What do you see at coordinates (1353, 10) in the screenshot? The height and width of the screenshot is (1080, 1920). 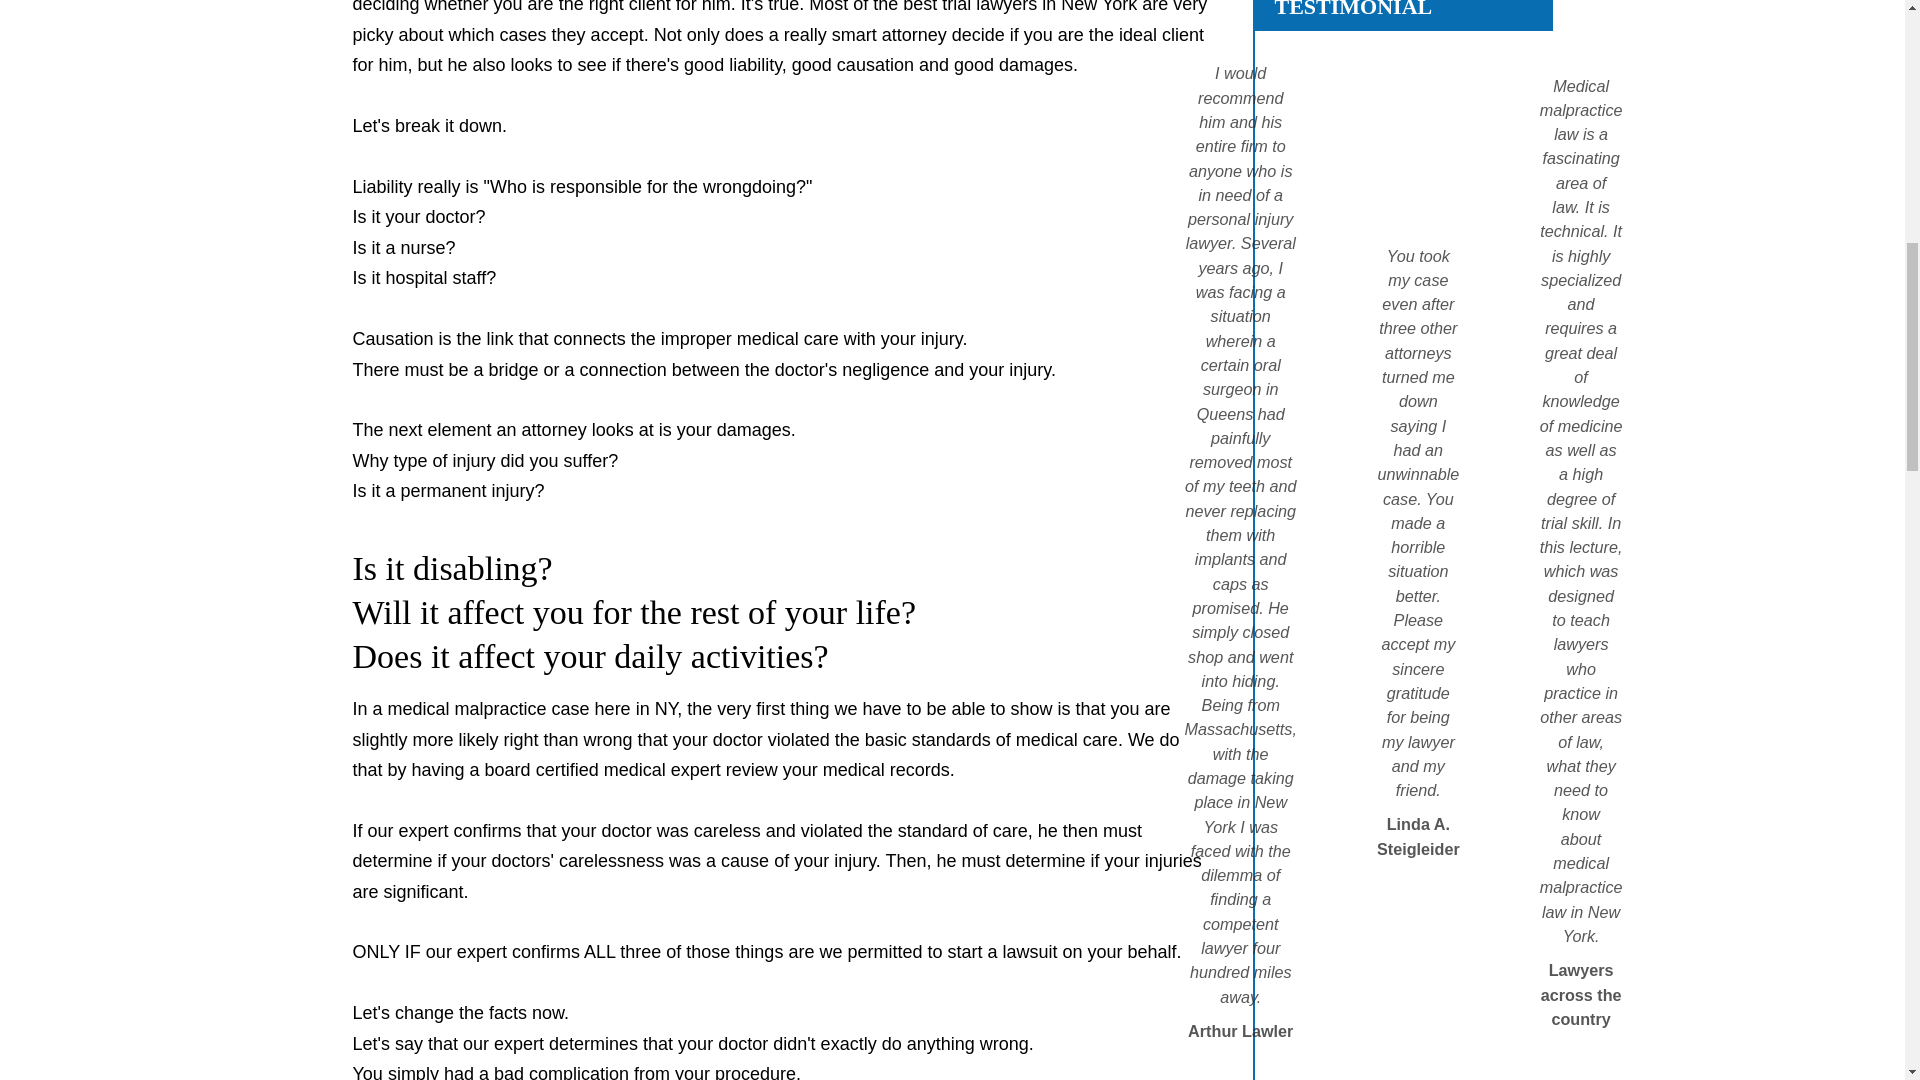 I see `TESTIMONIAL` at bounding box center [1353, 10].